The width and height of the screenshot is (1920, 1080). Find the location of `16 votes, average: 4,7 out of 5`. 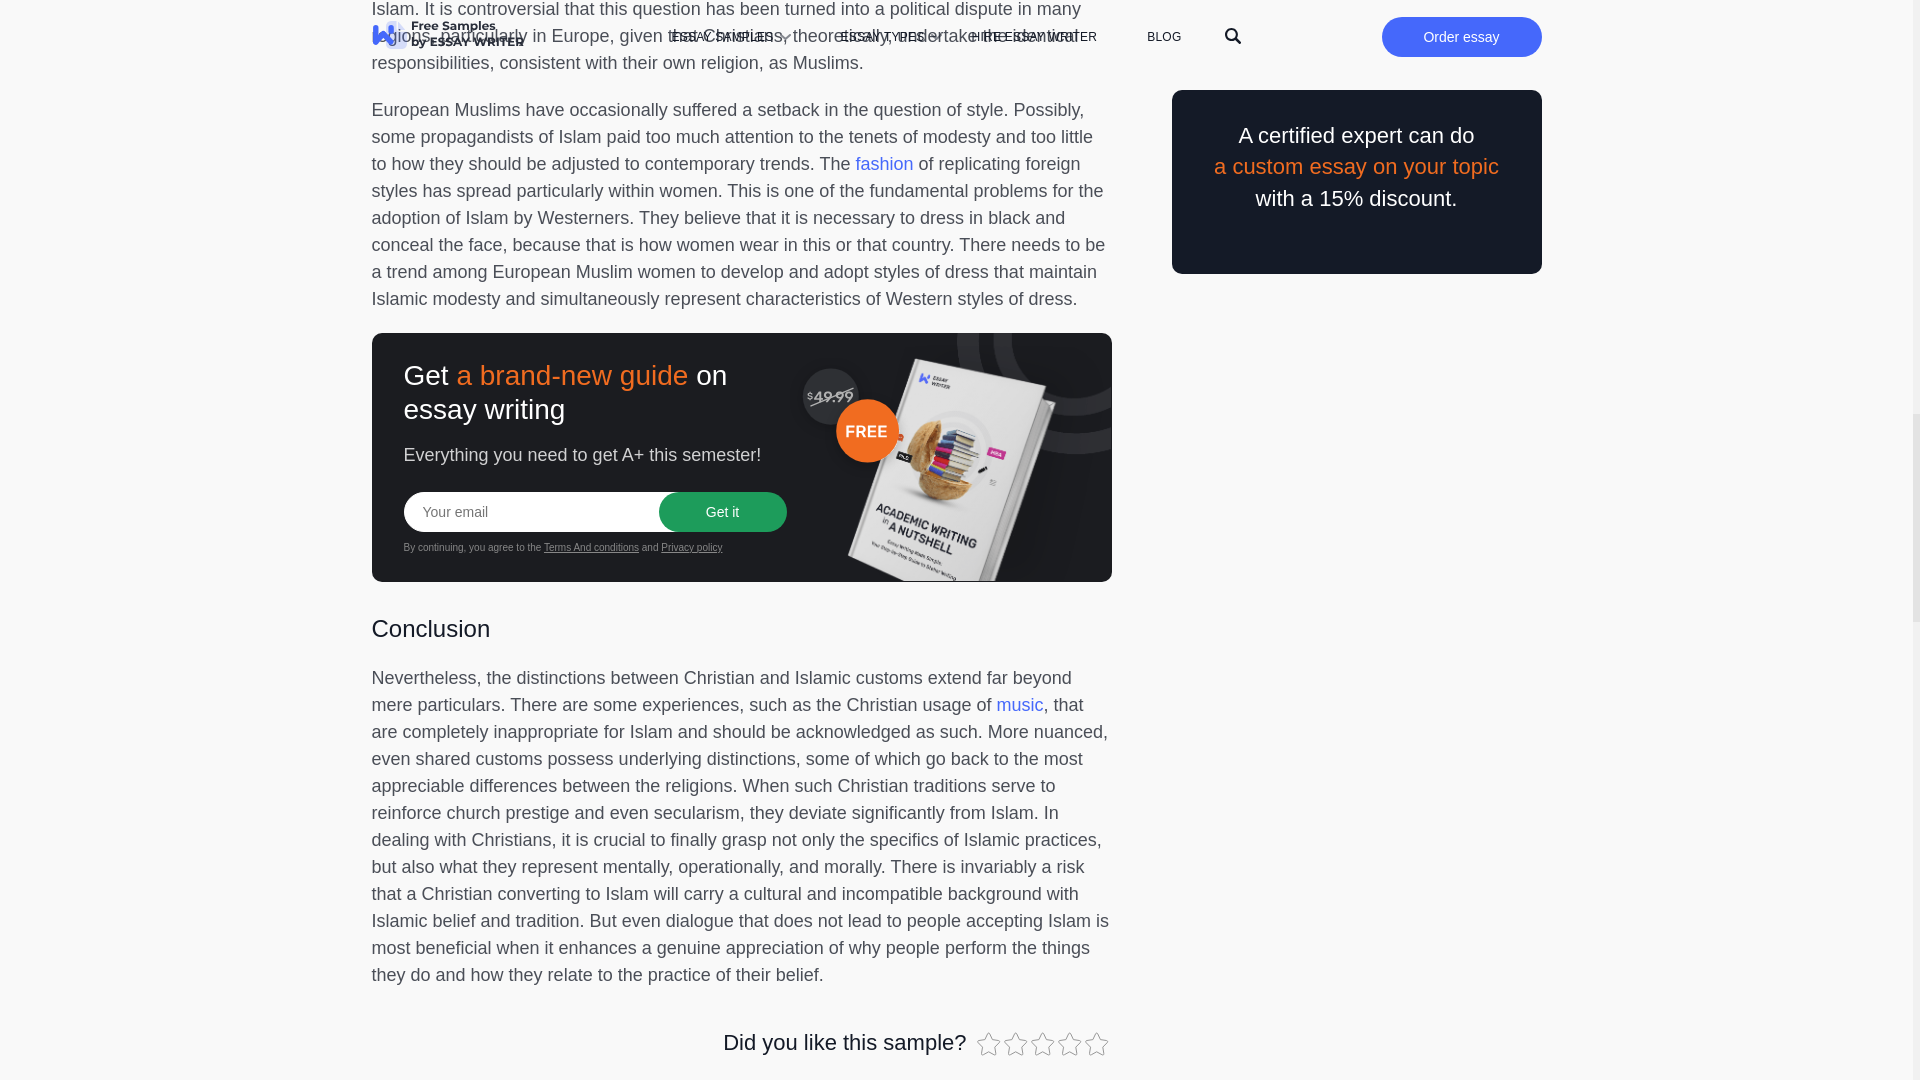

16 votes, average: 4,7 out of 5 is located at coordinates (1070, 1044).